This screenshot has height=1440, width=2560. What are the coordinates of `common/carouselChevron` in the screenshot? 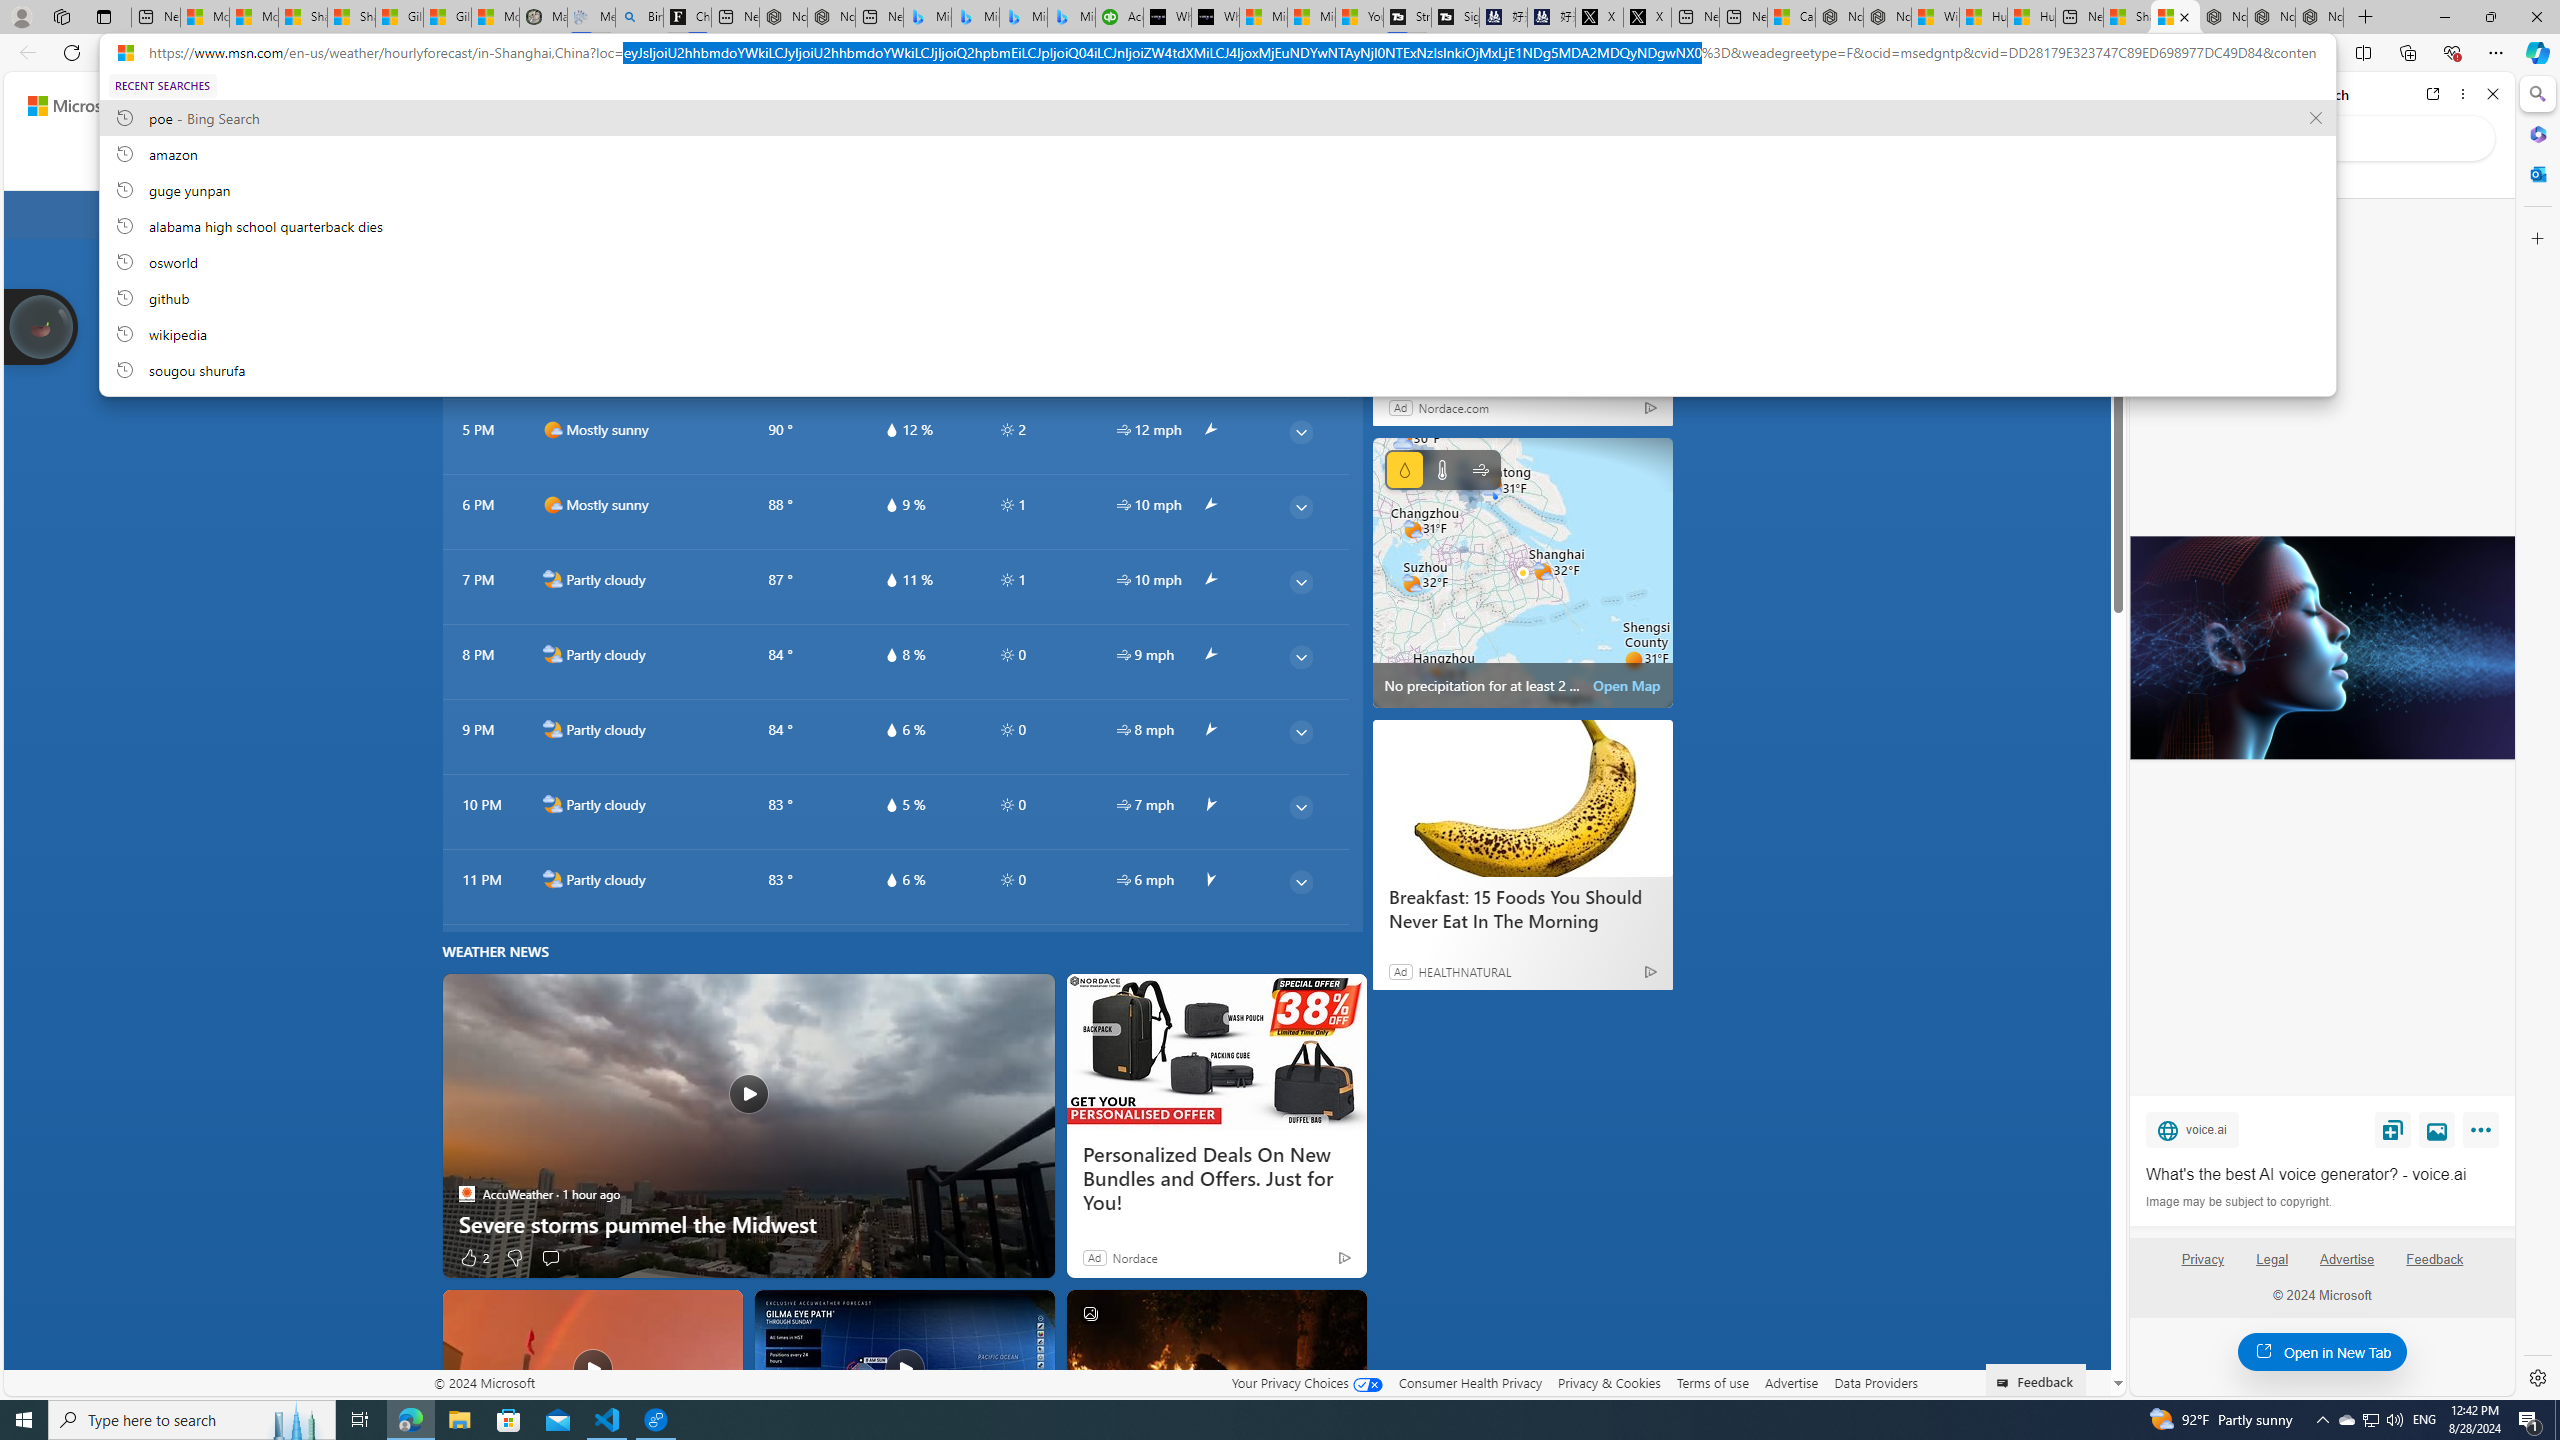 It's located at (1602, 215).